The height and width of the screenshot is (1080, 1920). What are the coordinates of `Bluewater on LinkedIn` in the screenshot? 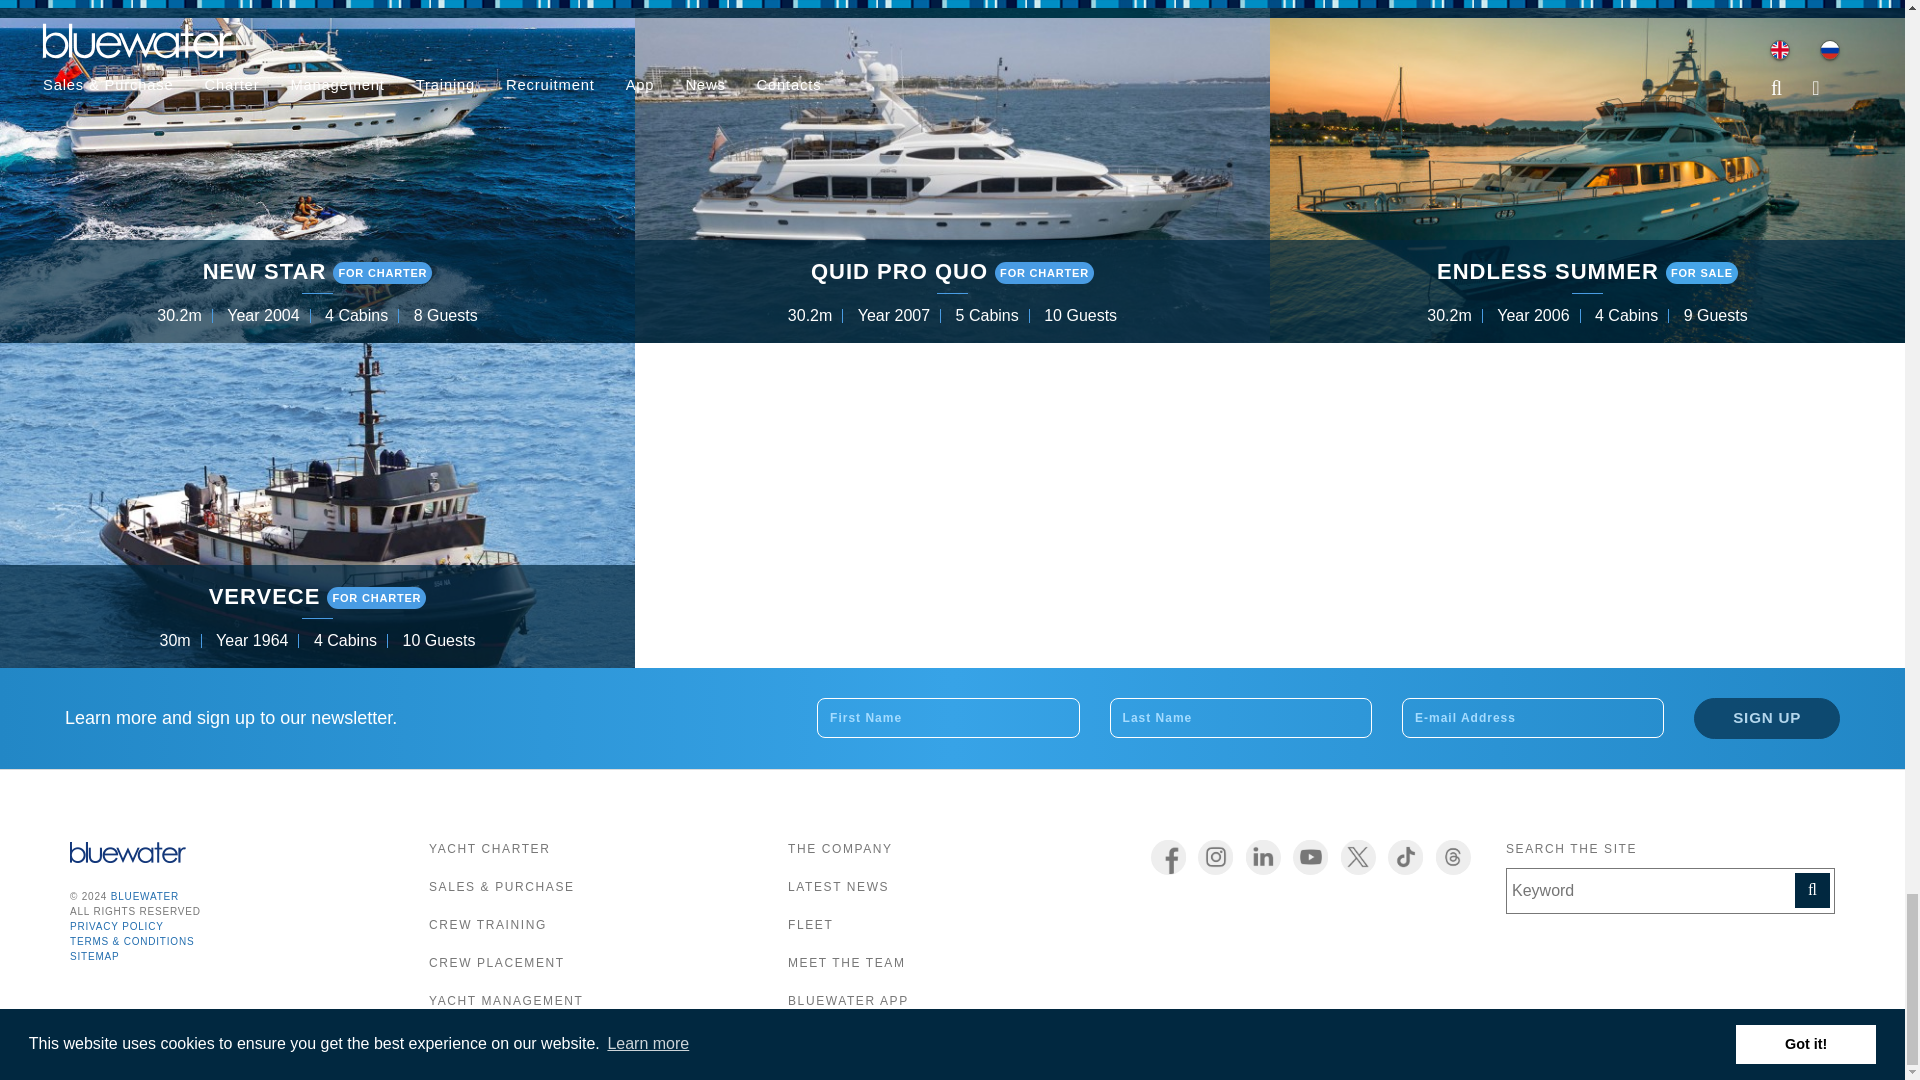 It's located at (1263, 857).